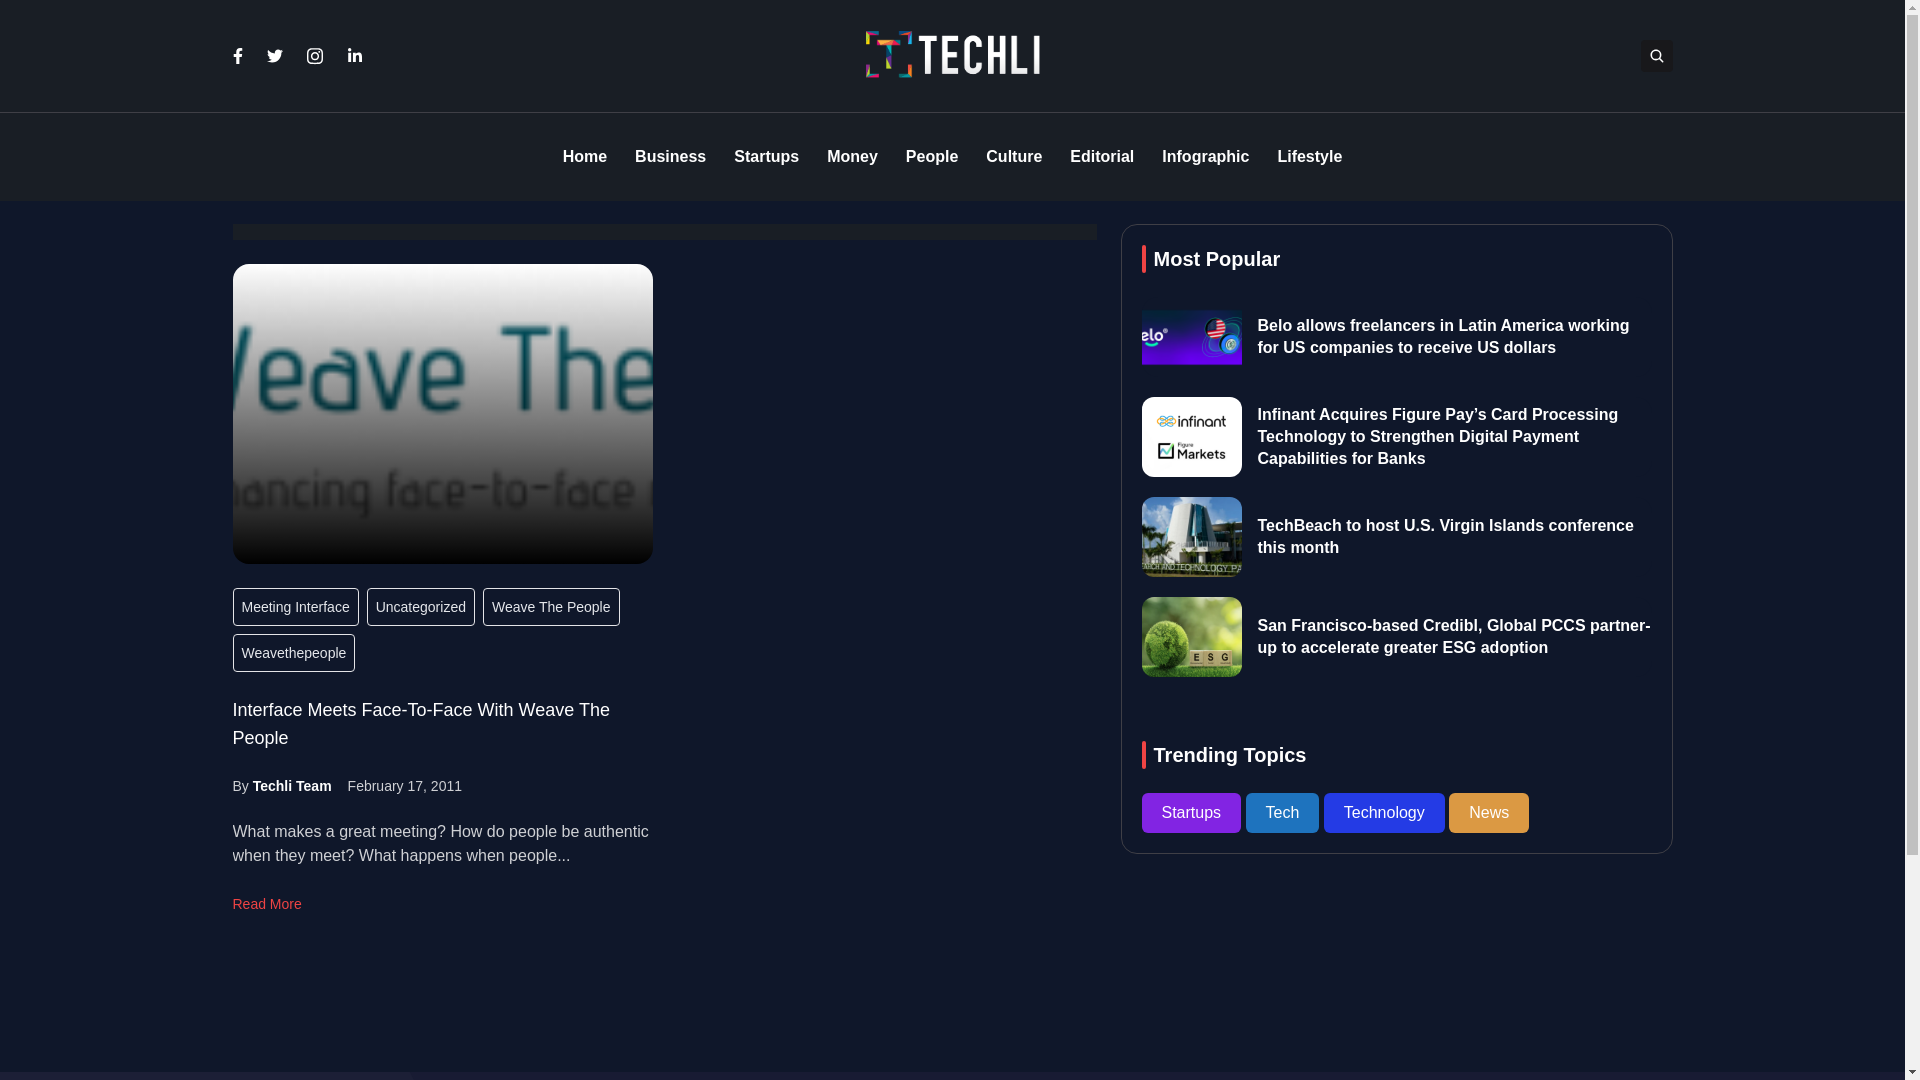 This screenshot has height=1080, width=1920. What do you see at coordinates (292, 785) in the screenshot?
I see `Techli Team` at bounding box center [292, 785].